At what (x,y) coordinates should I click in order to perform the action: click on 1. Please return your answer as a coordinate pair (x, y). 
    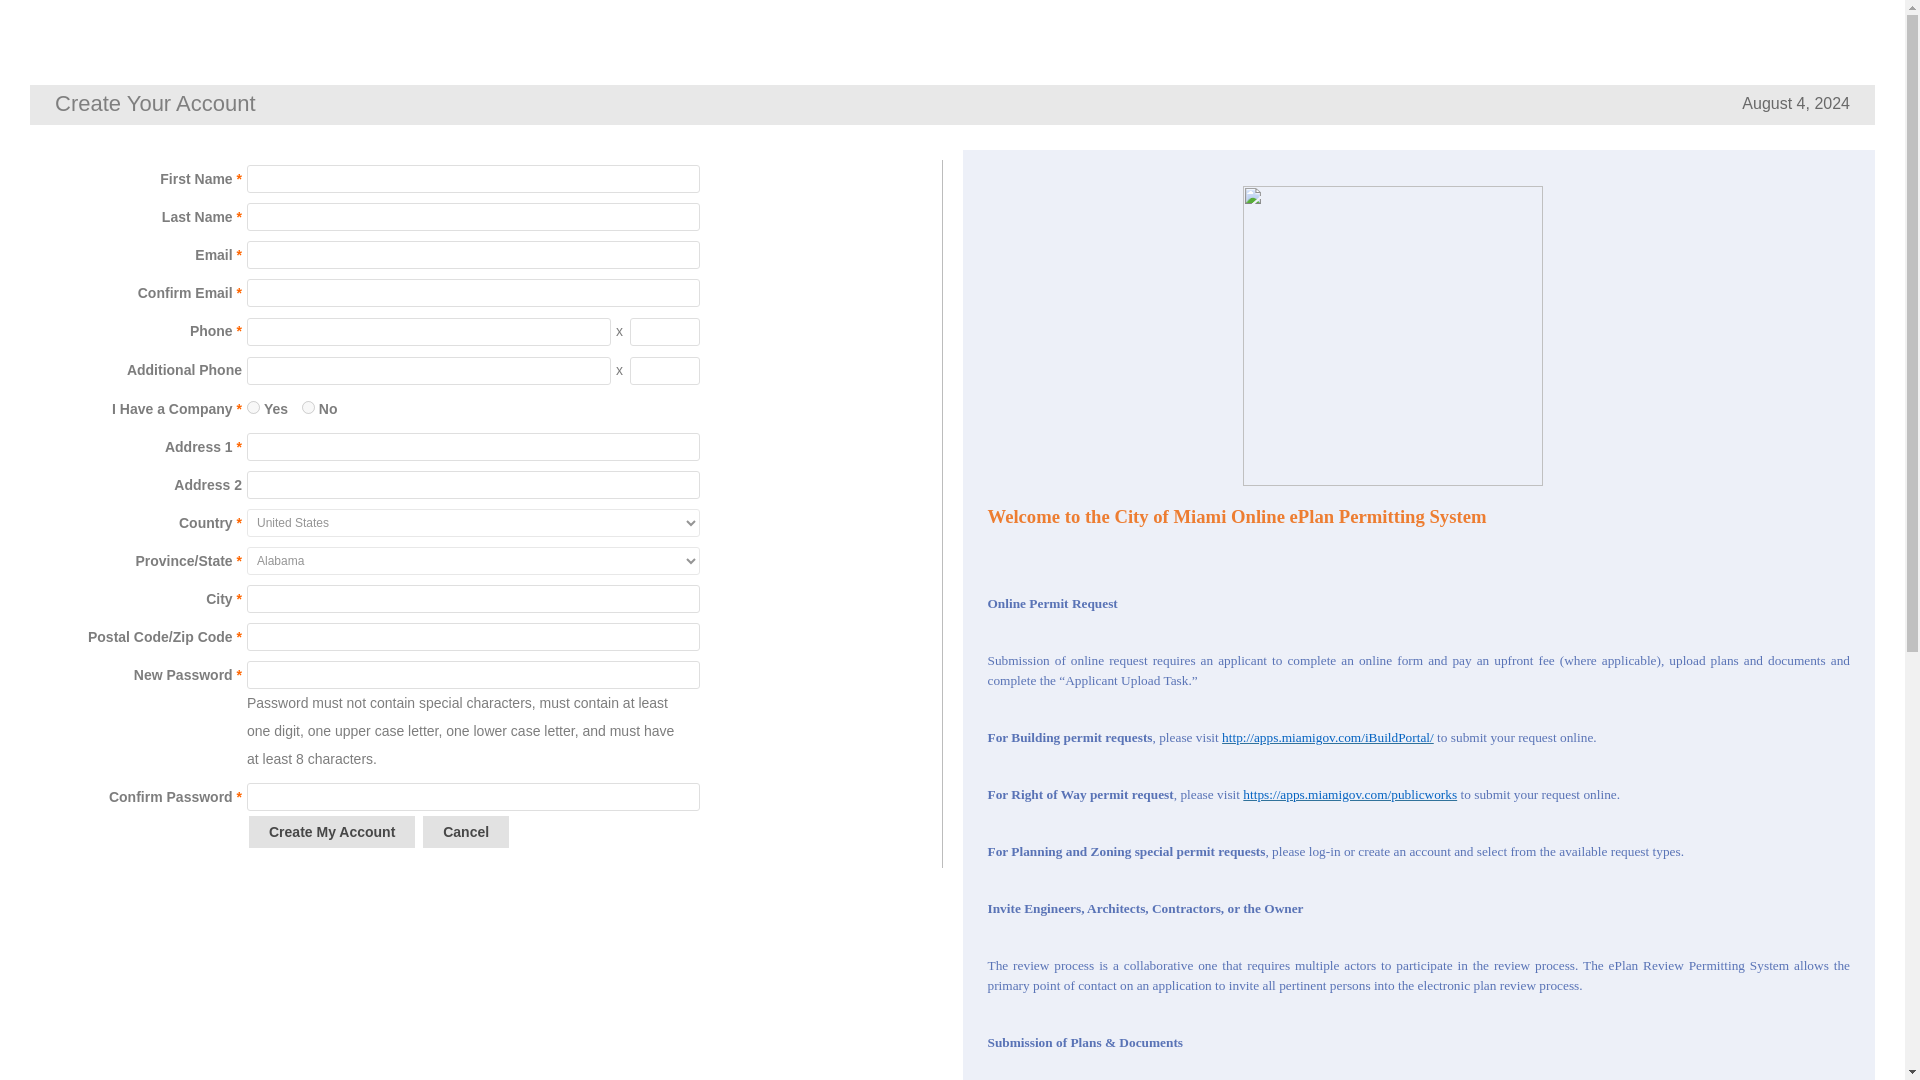
    Looking at the image, I should click on (253, 406).